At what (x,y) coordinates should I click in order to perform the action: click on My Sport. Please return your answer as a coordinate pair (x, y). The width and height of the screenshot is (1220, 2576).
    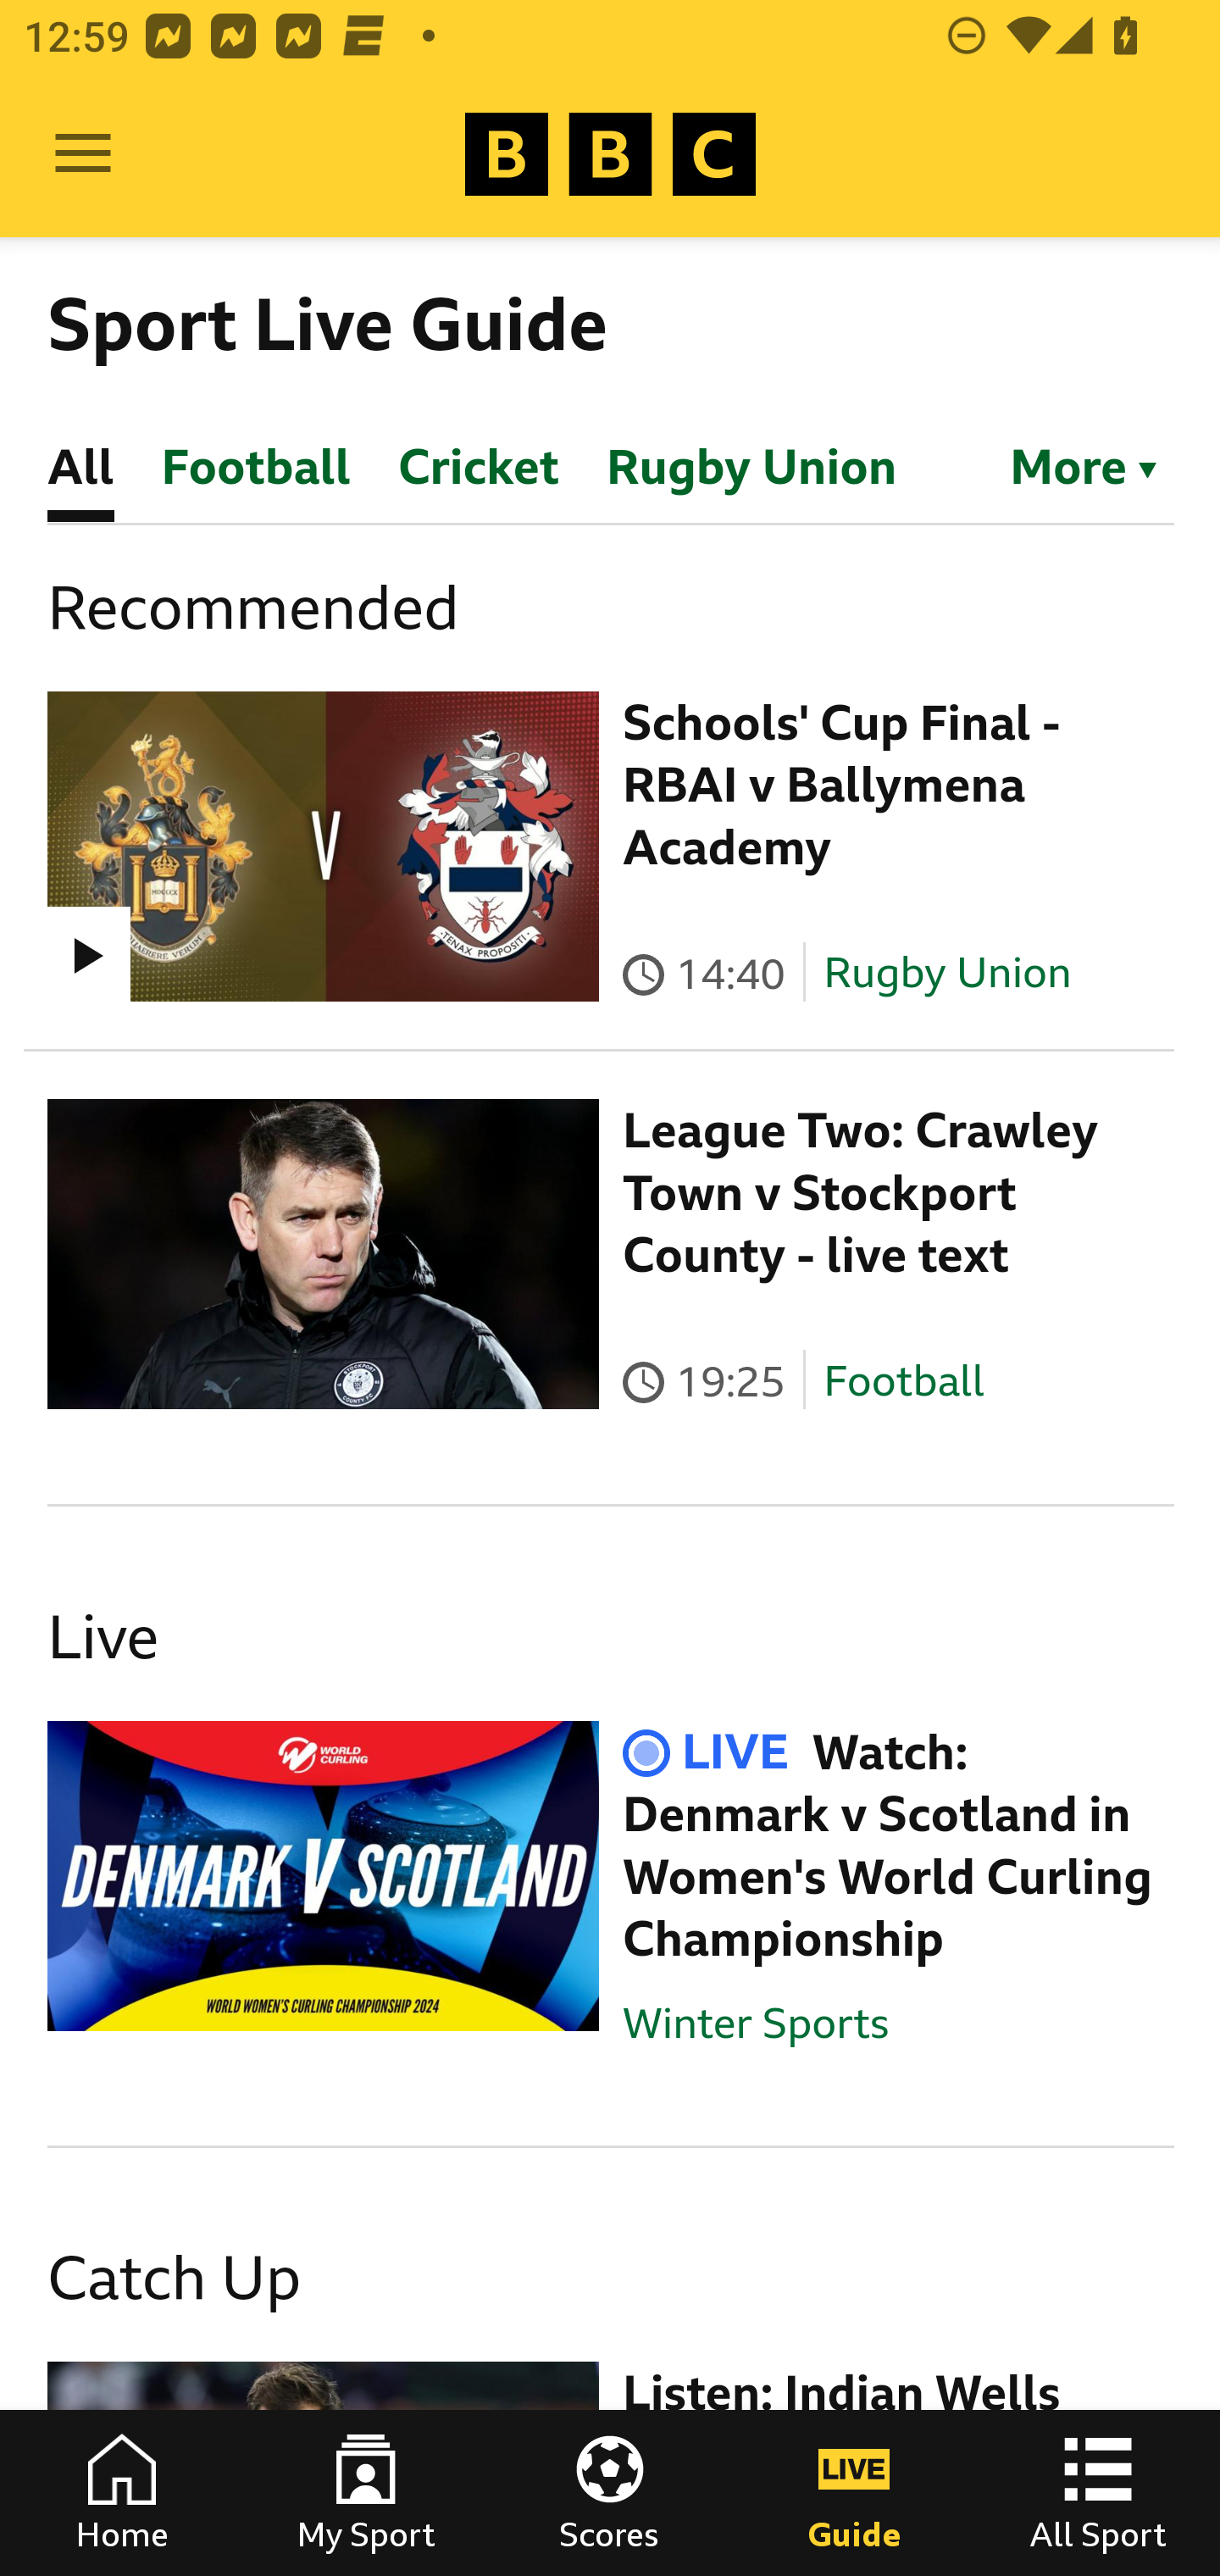
    Looking at the image, I should click on (366, 2493).